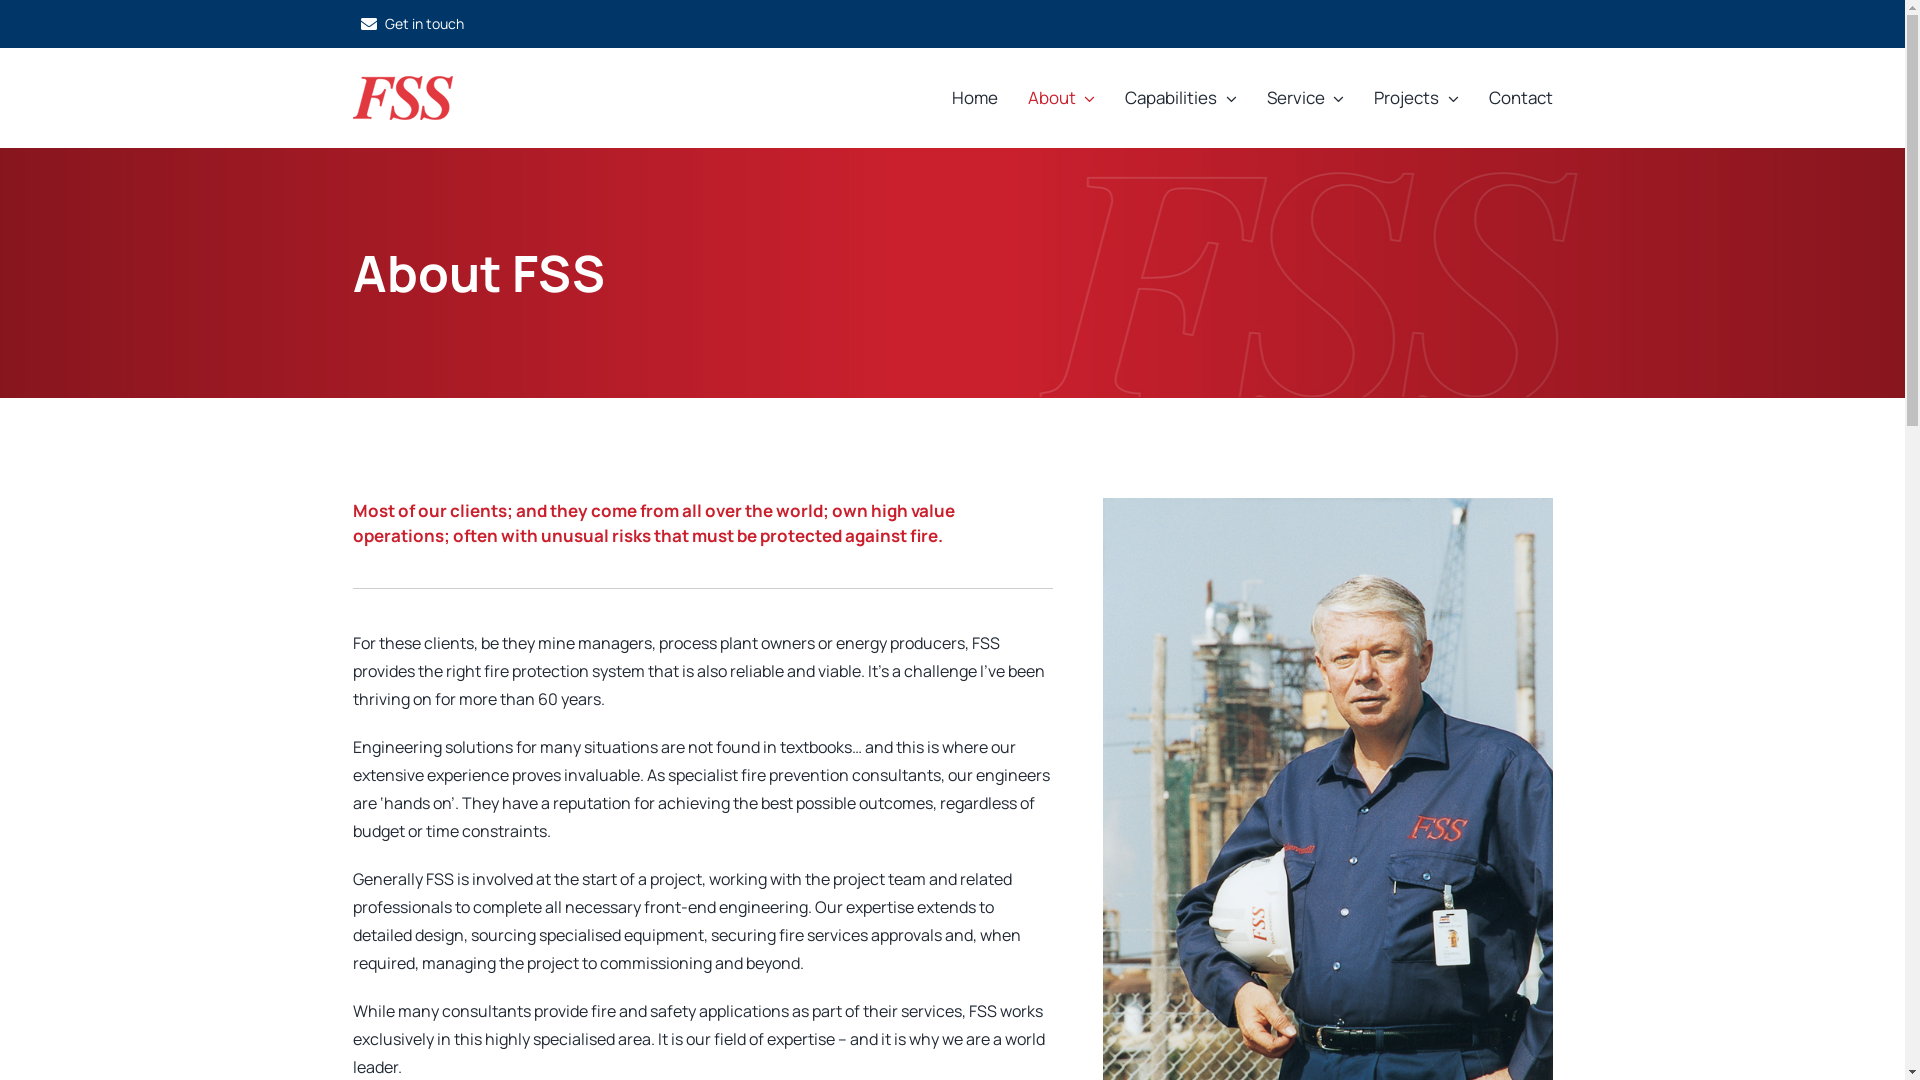 The image size is (1920, 1080). I want to click on Service, so click(1305, 98).